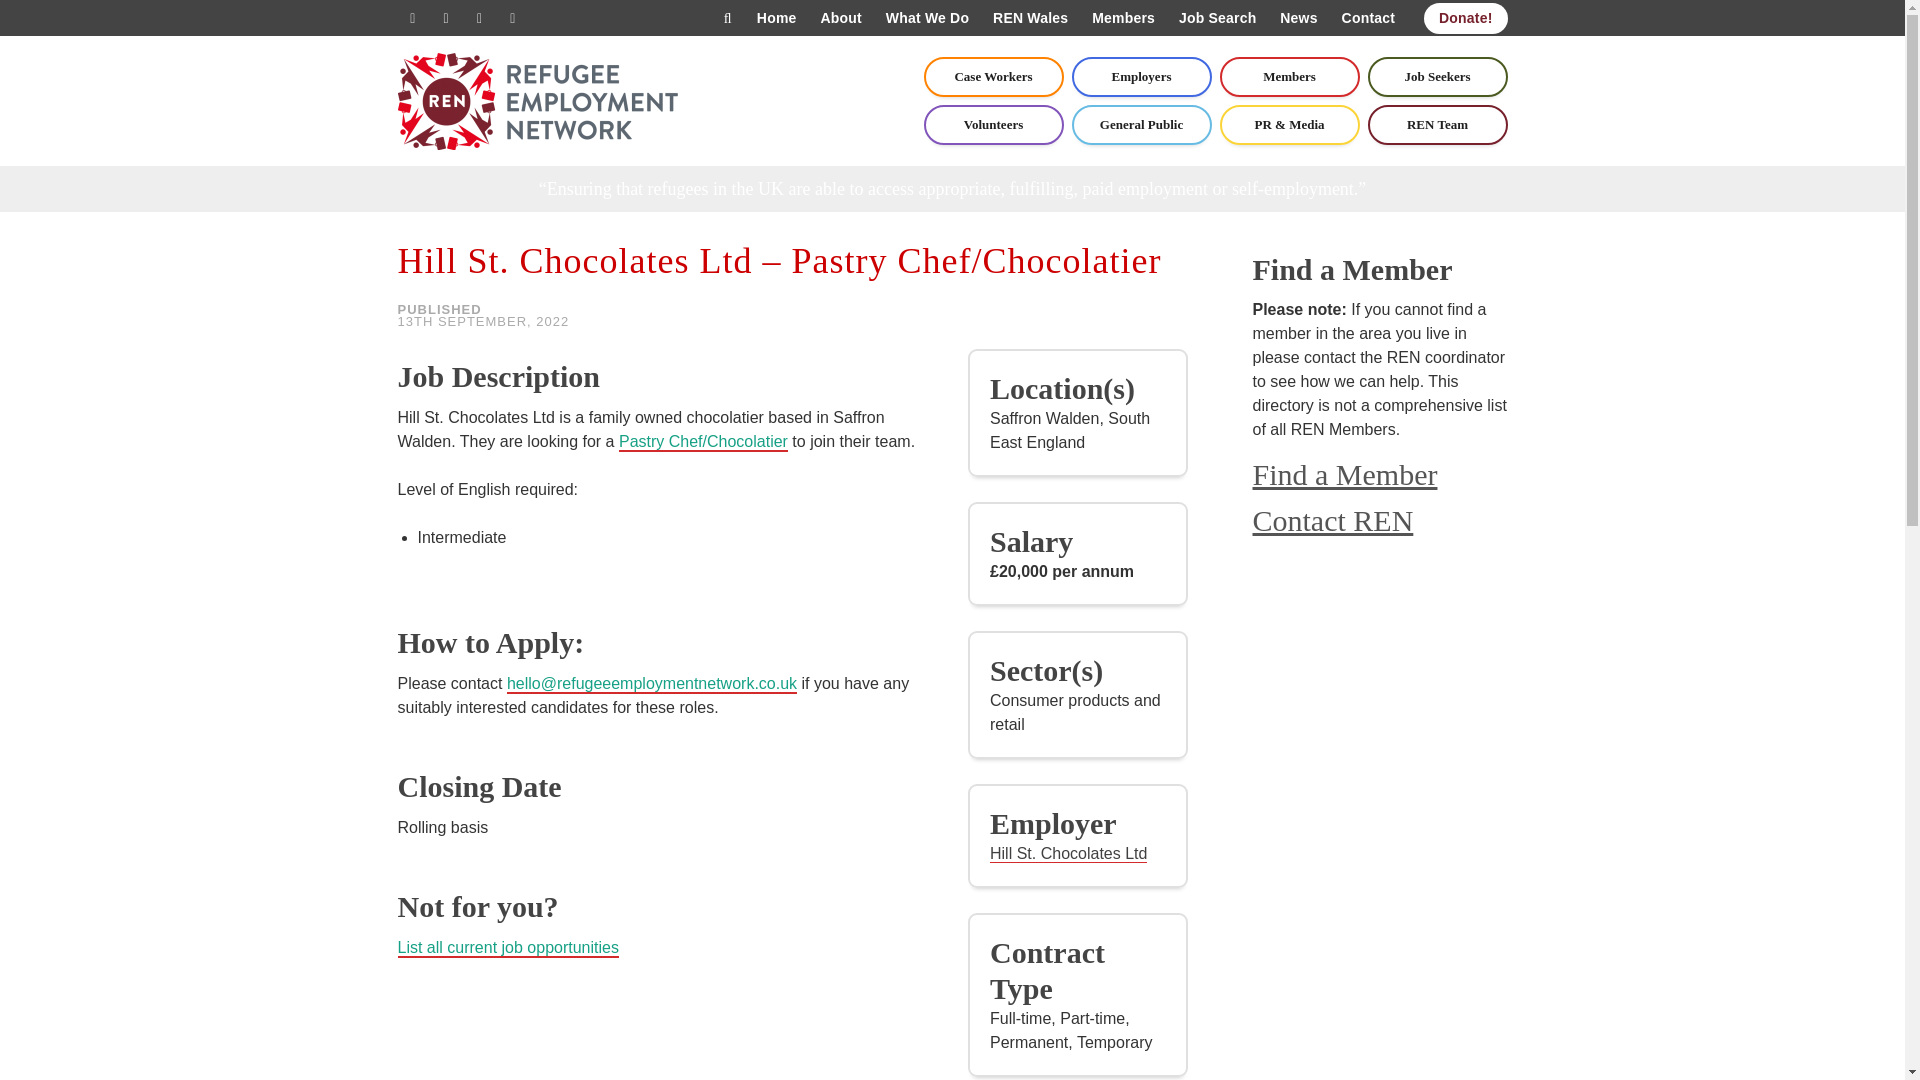 Image resolution: width=1920 pixels, height=1080 pixels. I want to click on REN Wales, so click(1030, 18).